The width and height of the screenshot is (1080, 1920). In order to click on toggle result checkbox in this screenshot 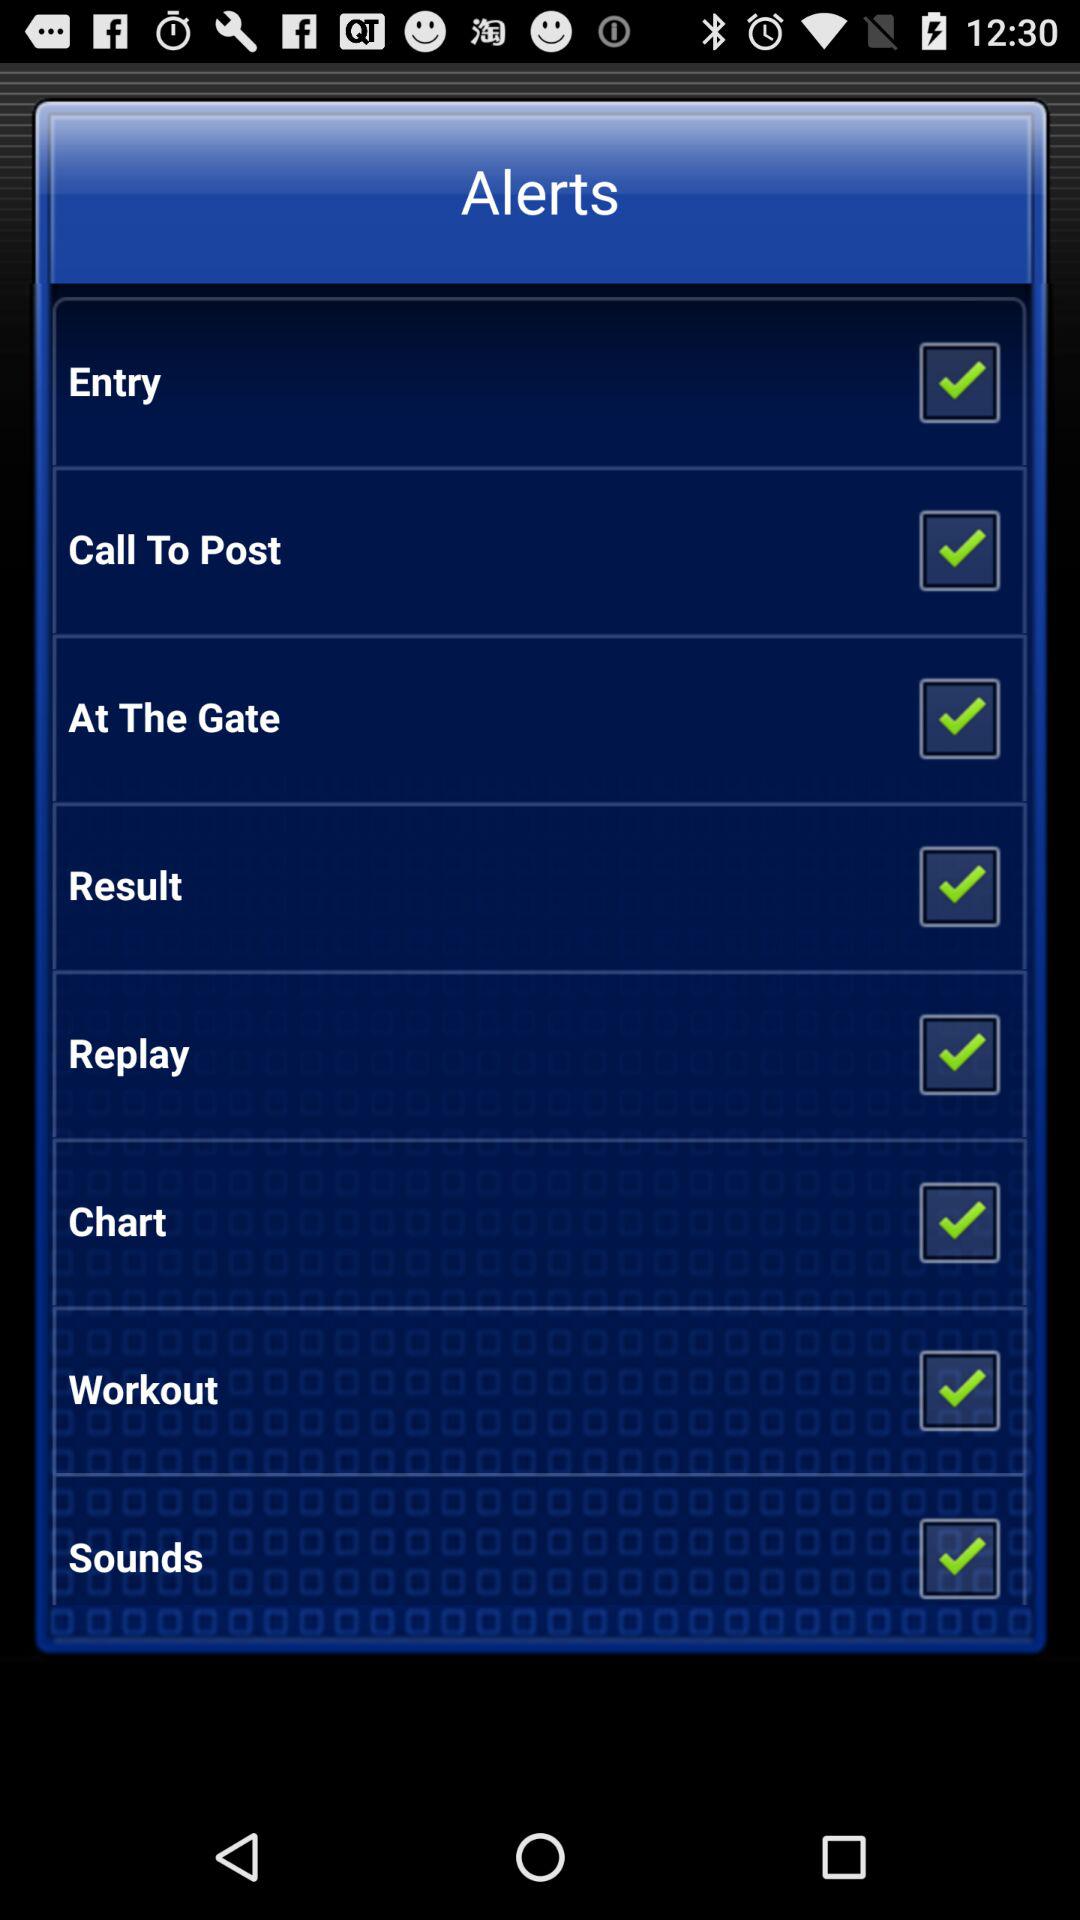, I will do `click(958, 885)`.